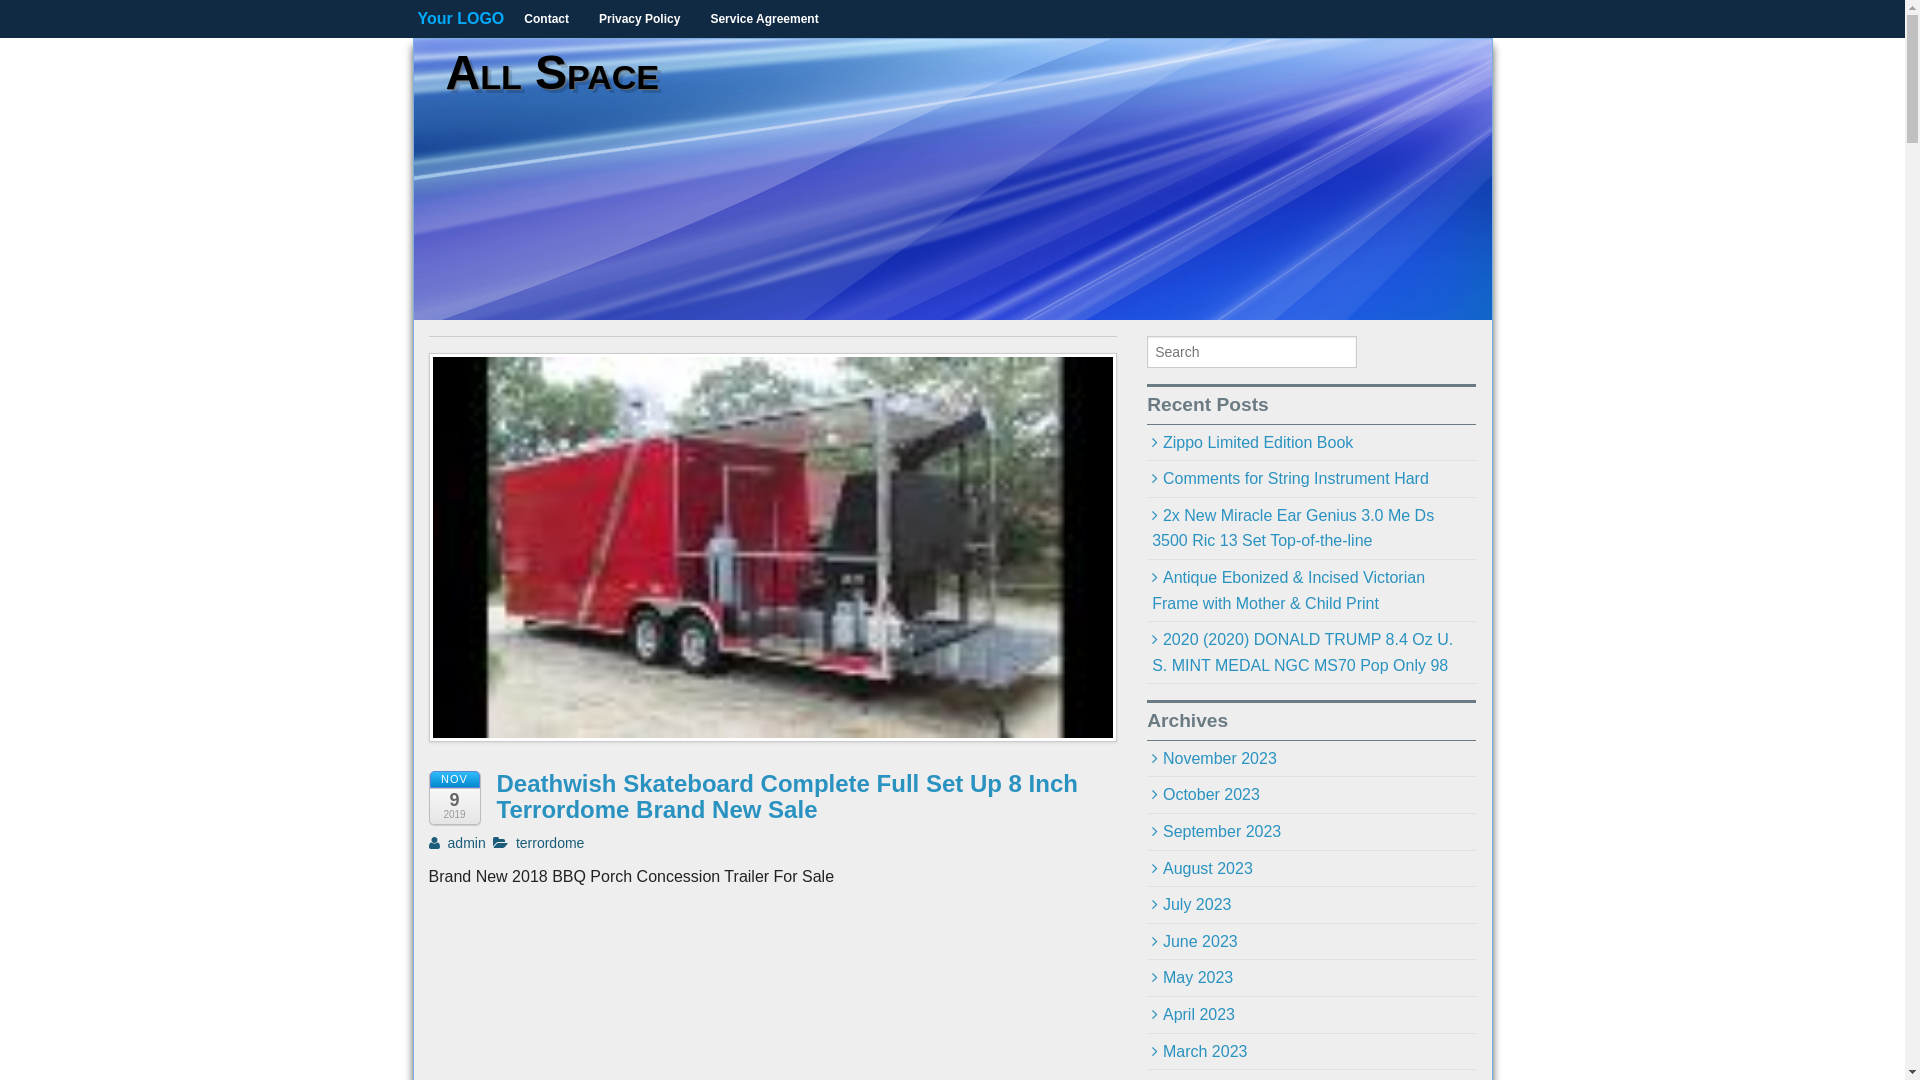 The height and width of the screenshot is (1080, 1920). What do you see at coordinates (550, 843) in the screenshot?
I see `terrordome` at bounding box center [550, 843].